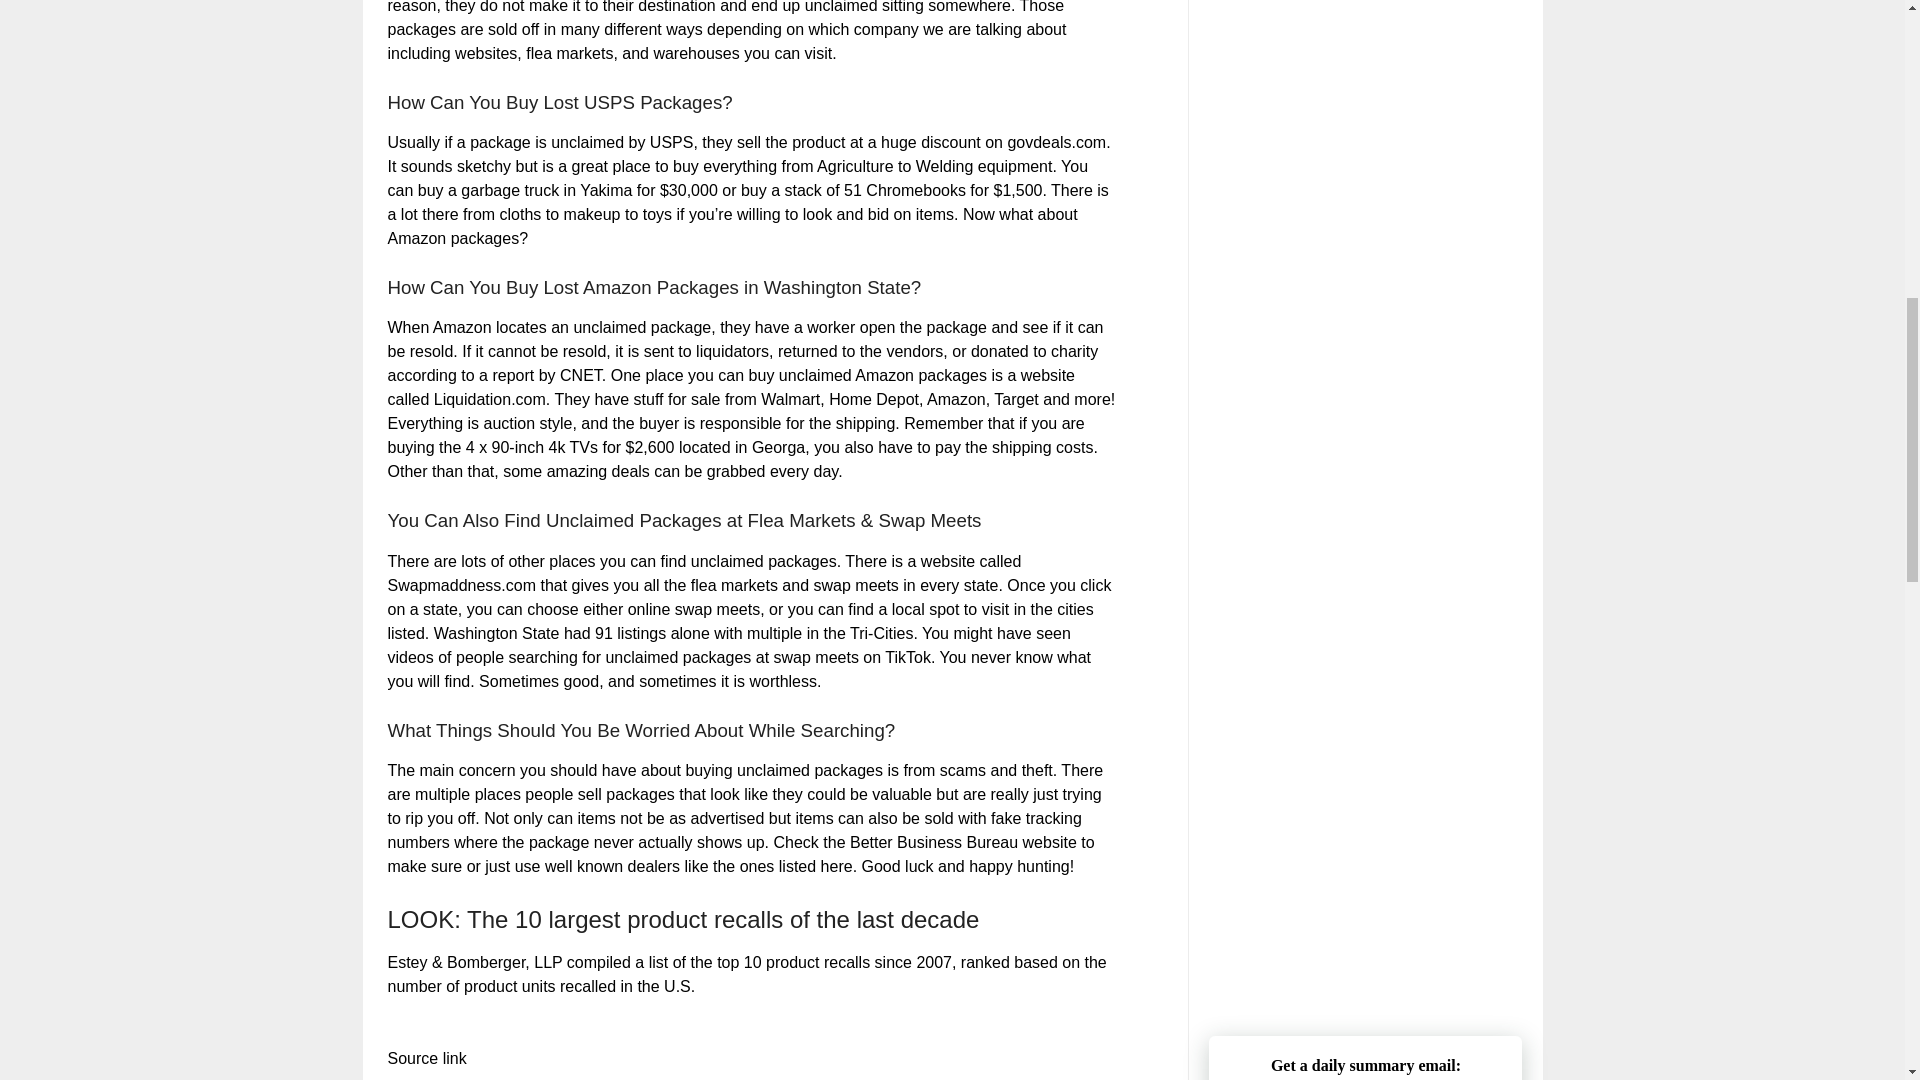 The height and width of the screenshot is (1080, 1920). Describe the element at coordinates (1056, 142) in the screenshot. I see `govdeals.com` at that location.